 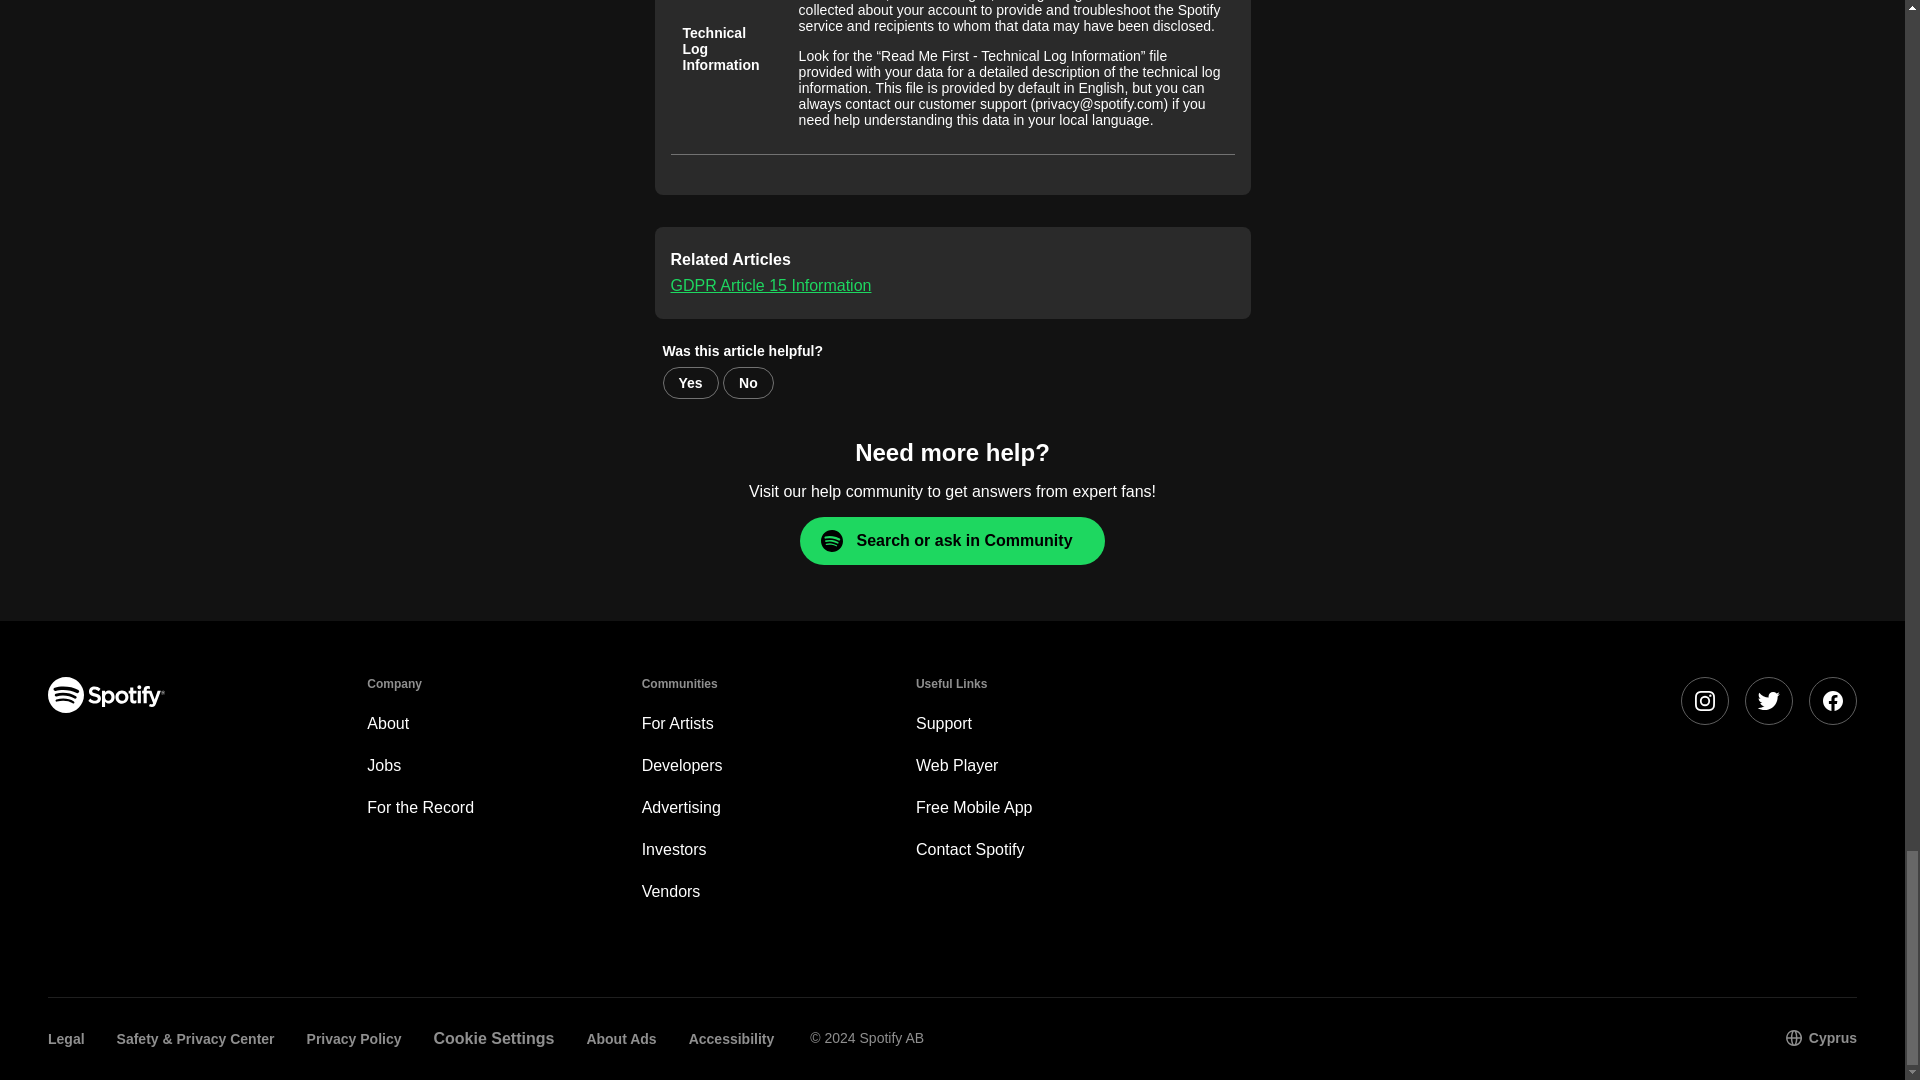 What do you see at coordinates (952, 540) in the screenshot?
I see `Search or ask in Community` at bounding box center [952, 540].